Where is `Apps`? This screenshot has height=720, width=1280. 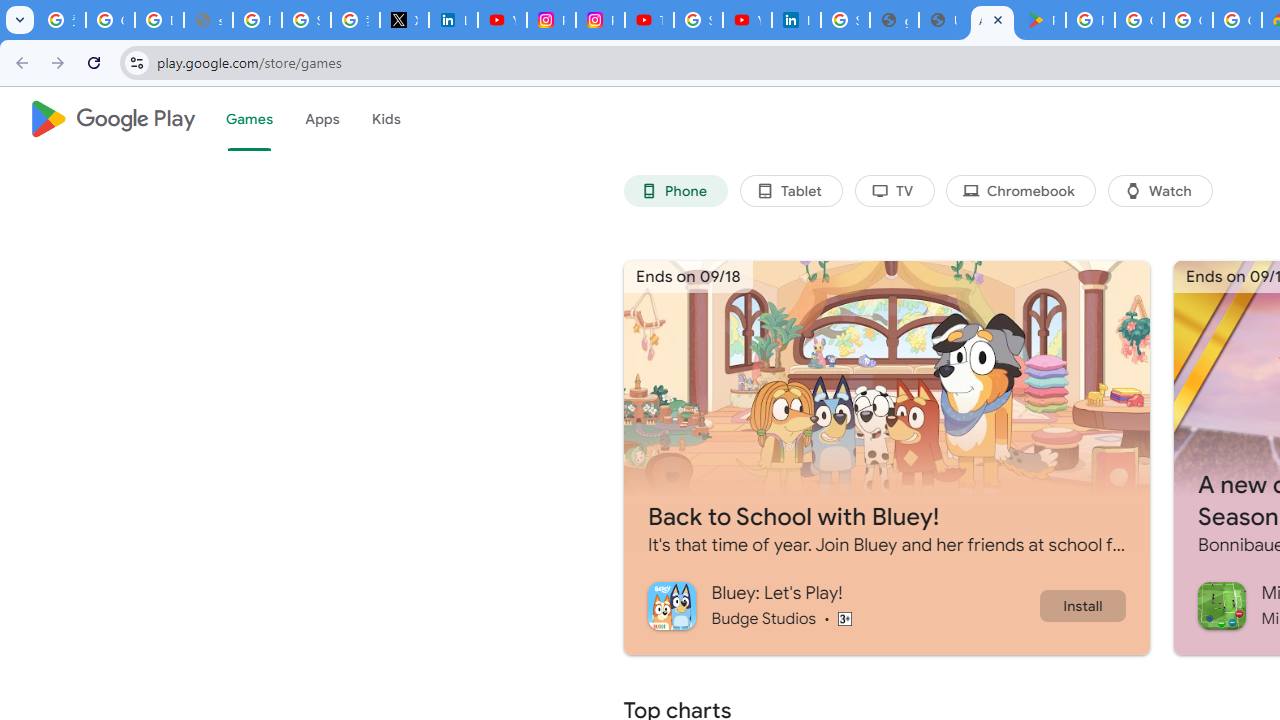
Apps is located at coordinates (322, 119).